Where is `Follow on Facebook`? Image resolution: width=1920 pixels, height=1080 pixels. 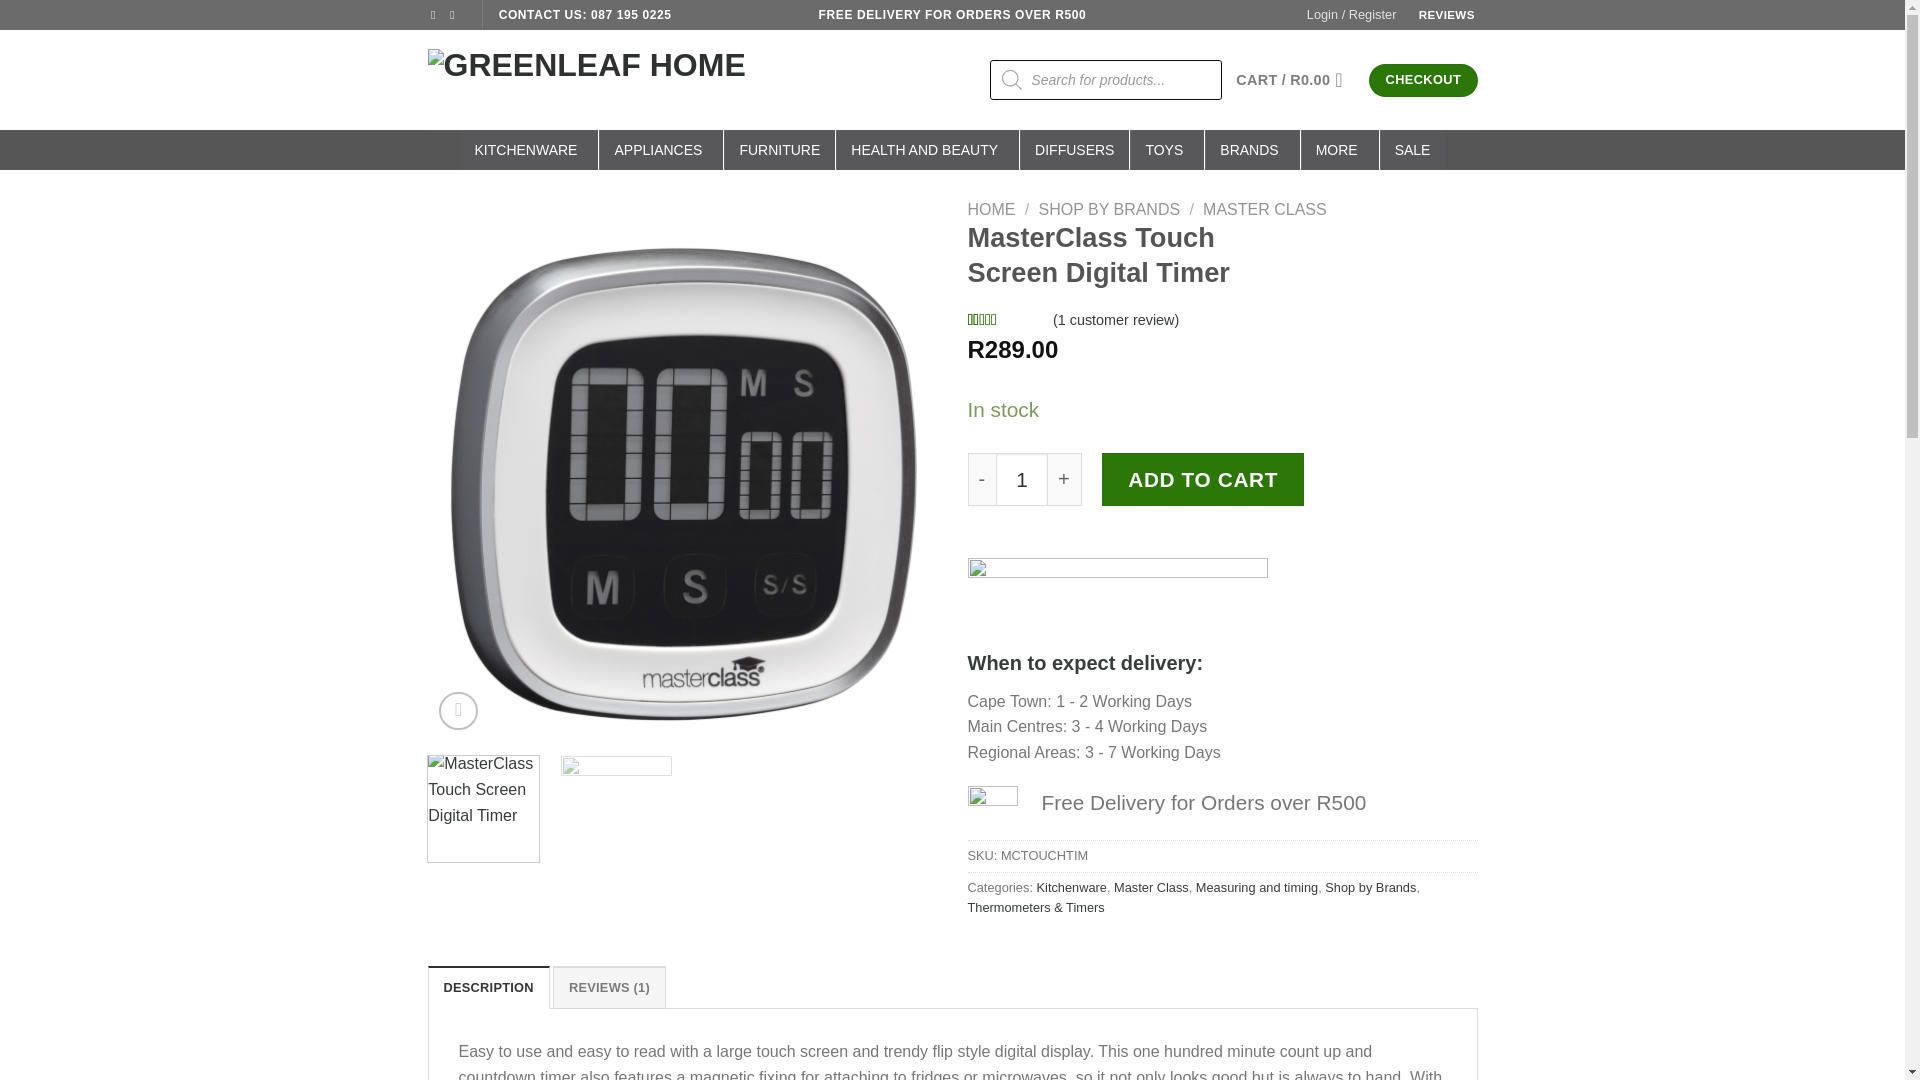 Follow on Facebook is located at coordinates (436, 14).